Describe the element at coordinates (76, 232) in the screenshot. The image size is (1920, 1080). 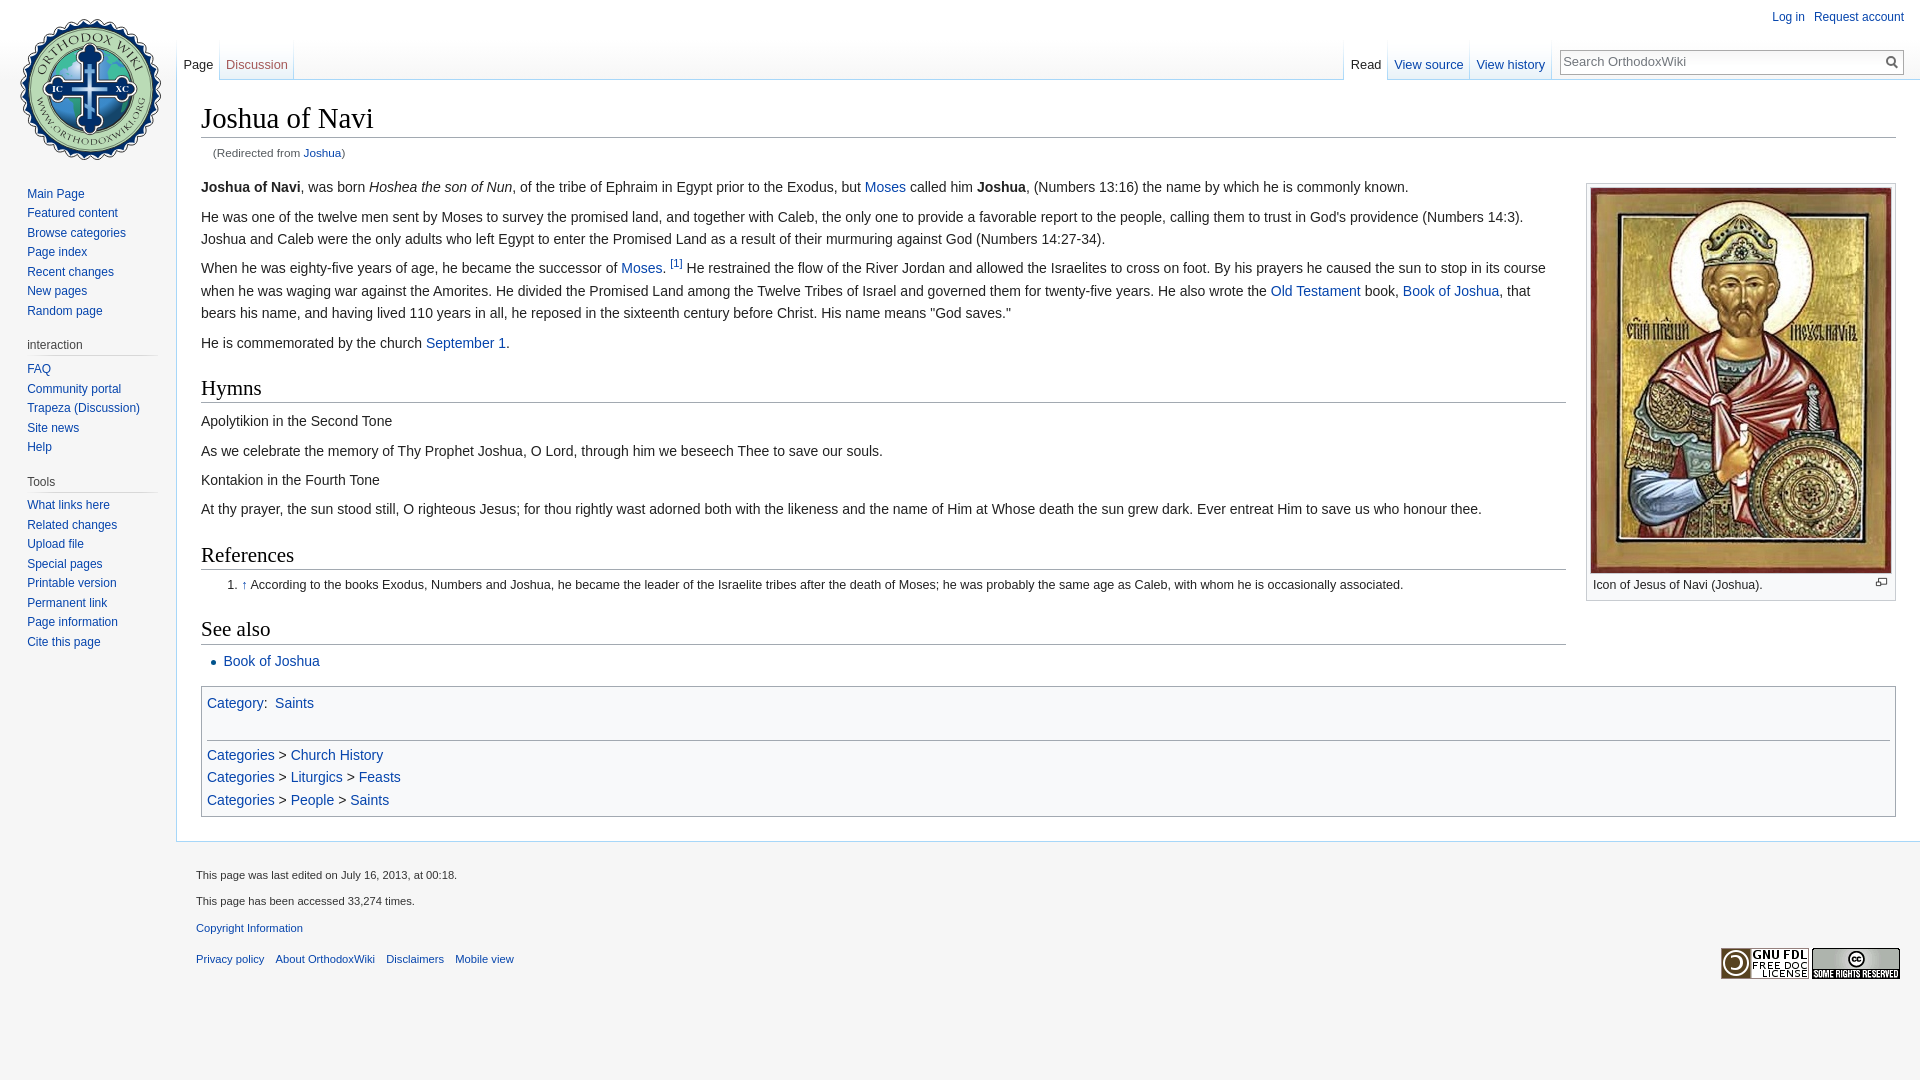
I see `Browse categories` at that location.